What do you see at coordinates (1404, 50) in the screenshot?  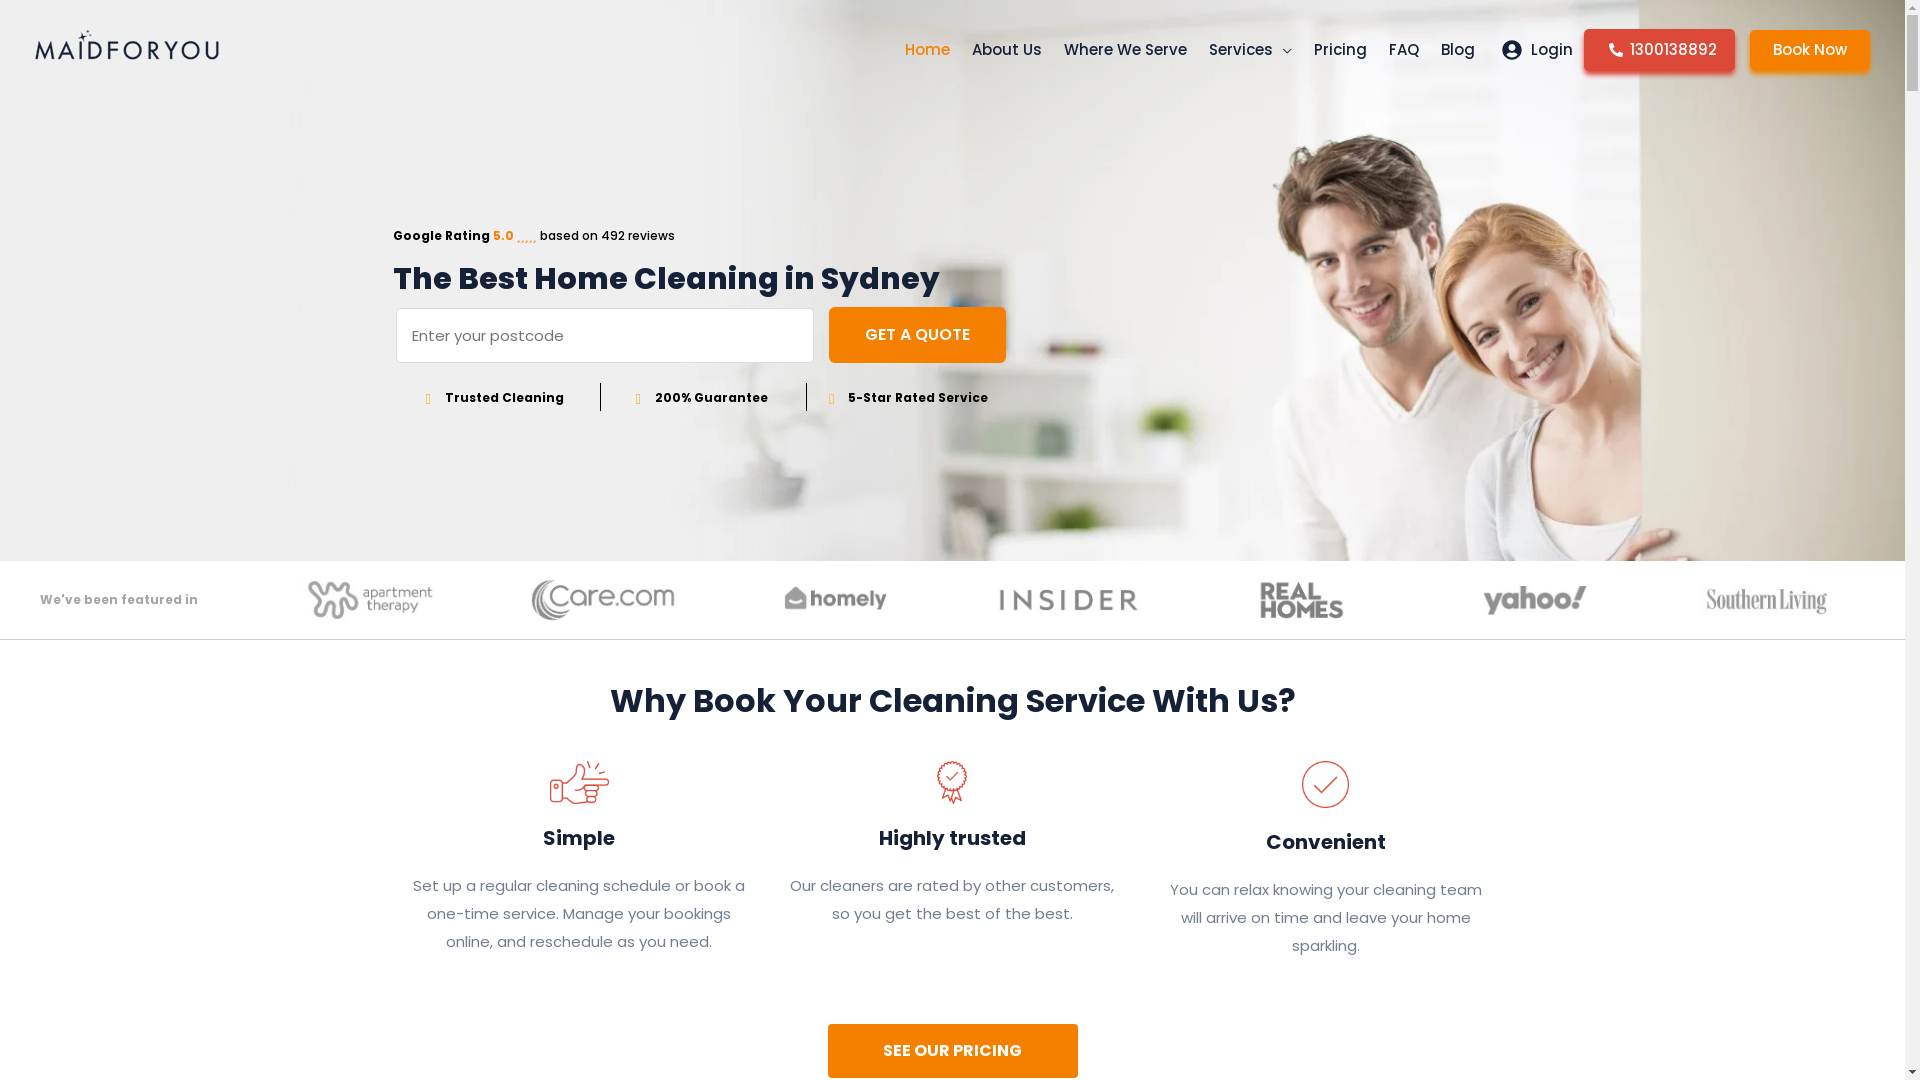 I see `FAQ` at bounding box center [1404, 50].